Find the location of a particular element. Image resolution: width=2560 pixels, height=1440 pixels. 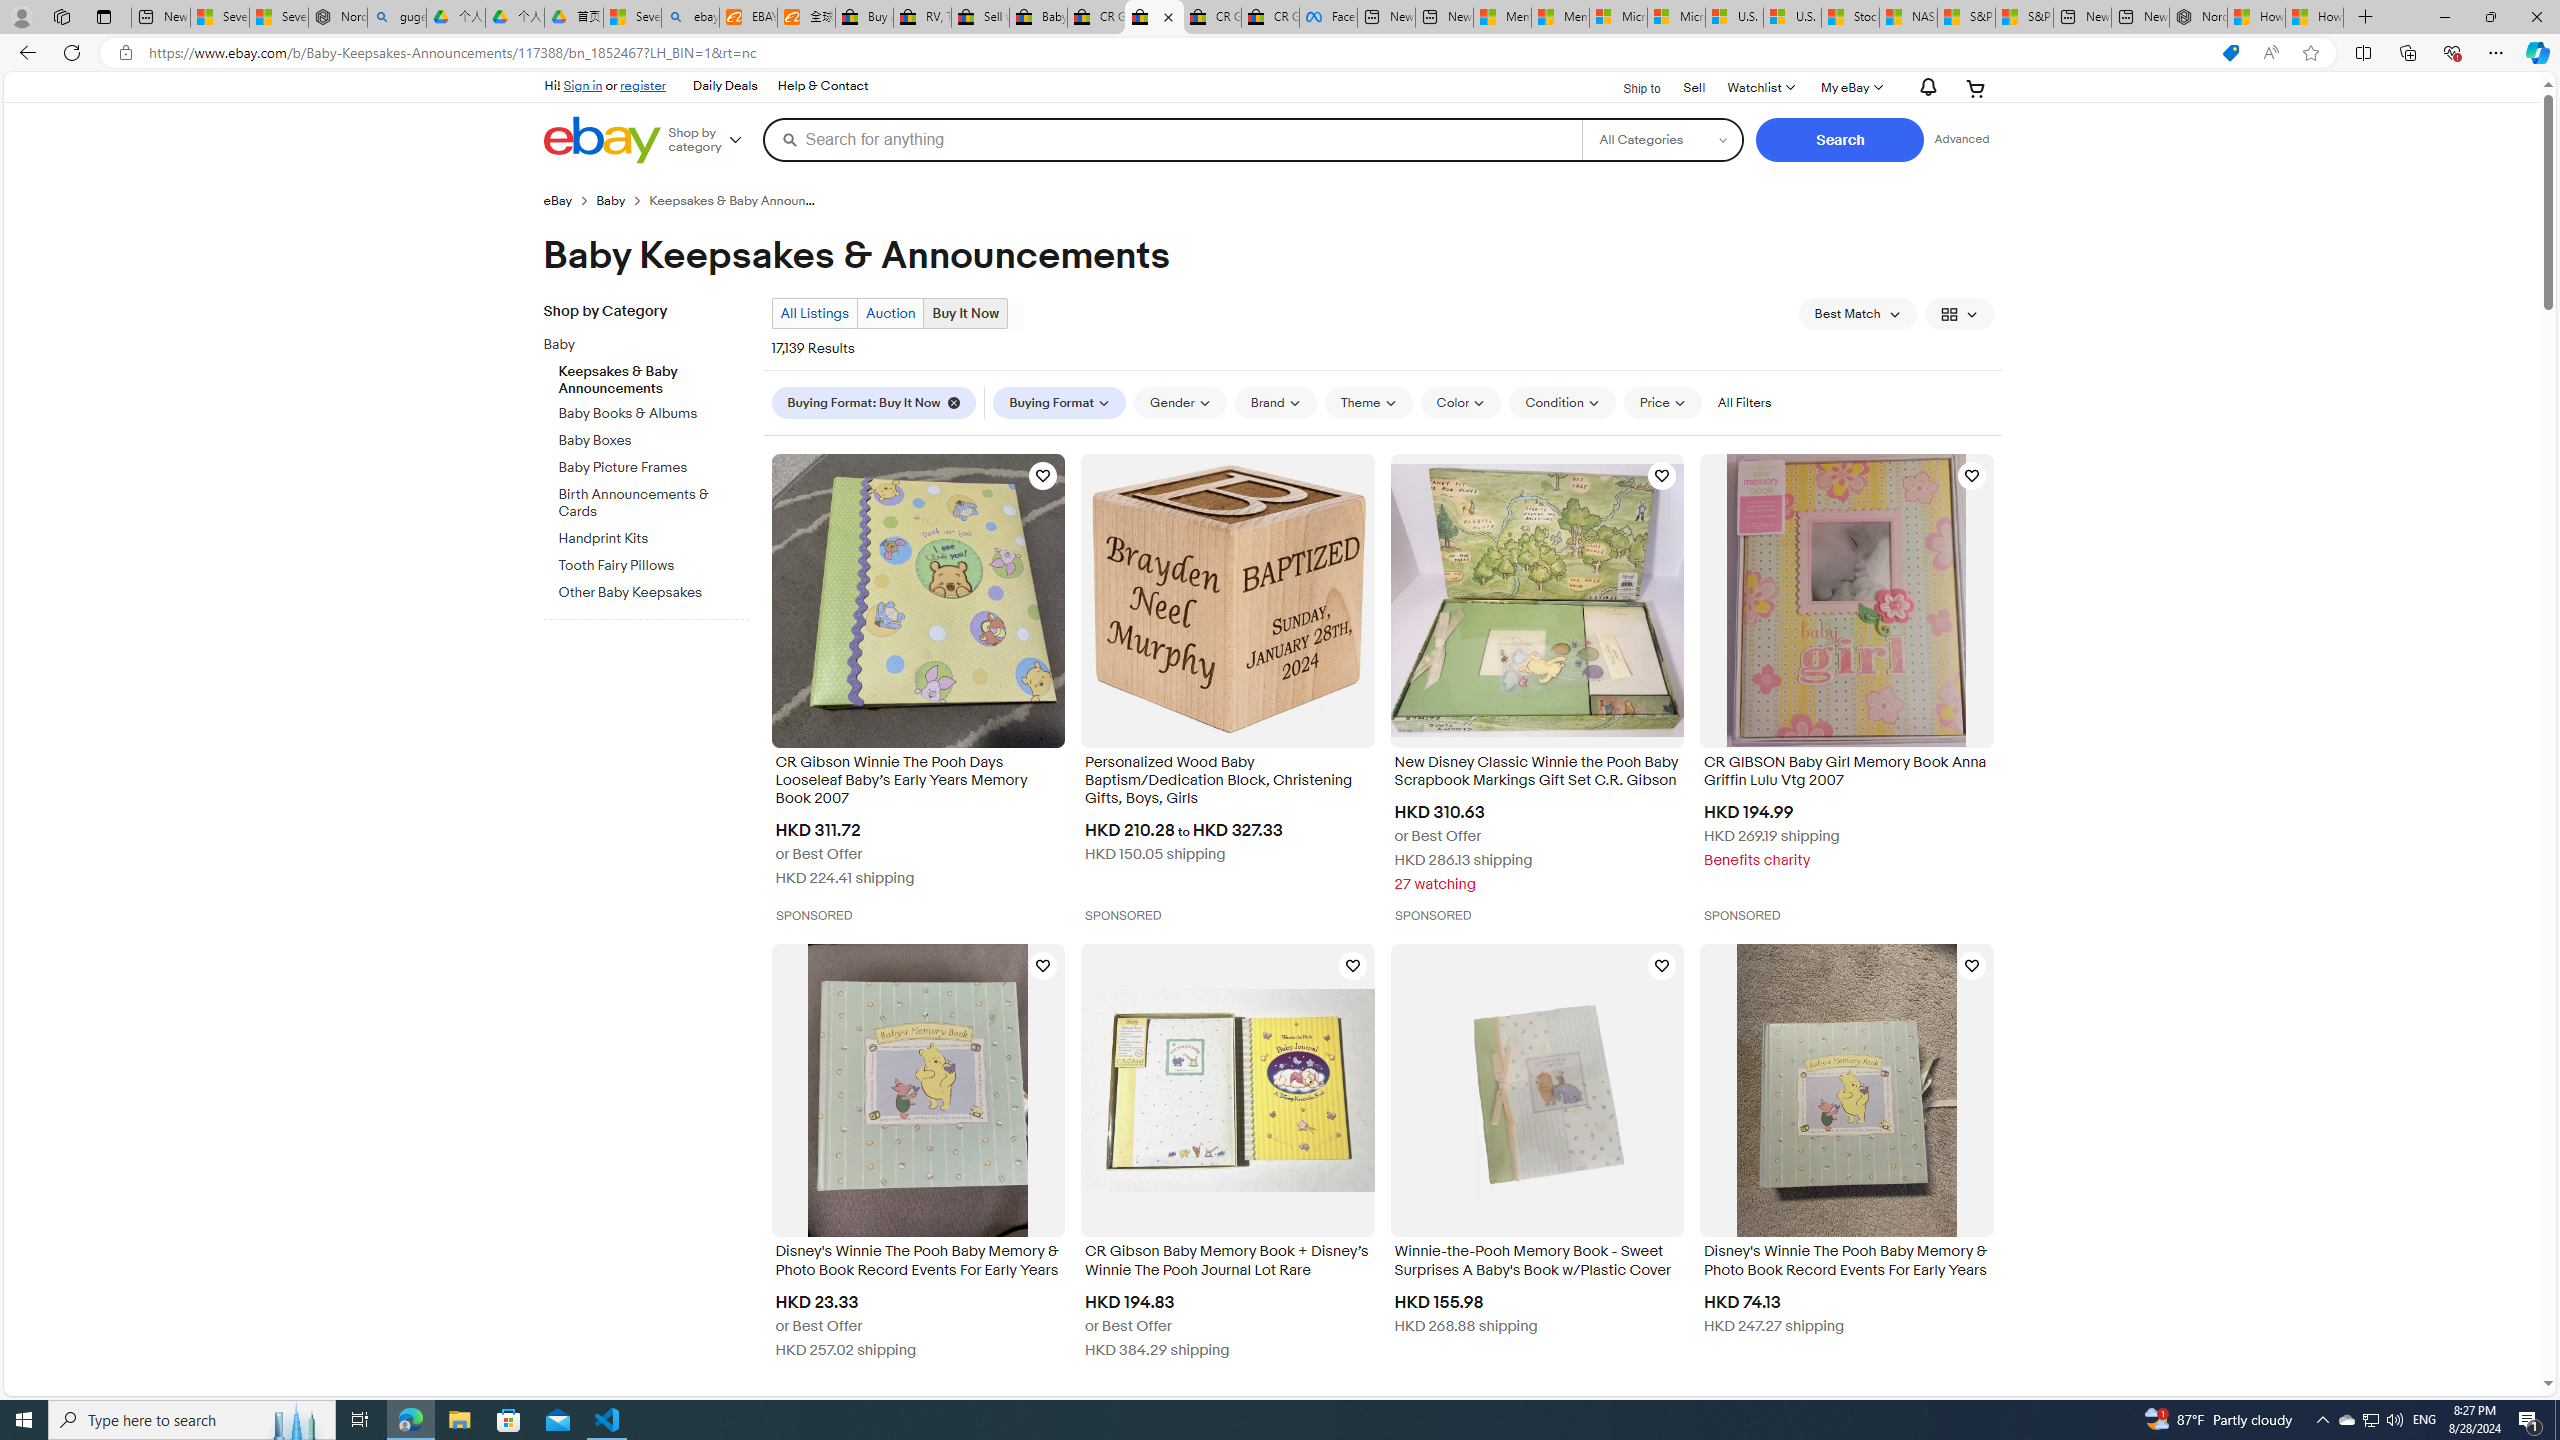

Expand Cart is located at coordinates (1976, 88).